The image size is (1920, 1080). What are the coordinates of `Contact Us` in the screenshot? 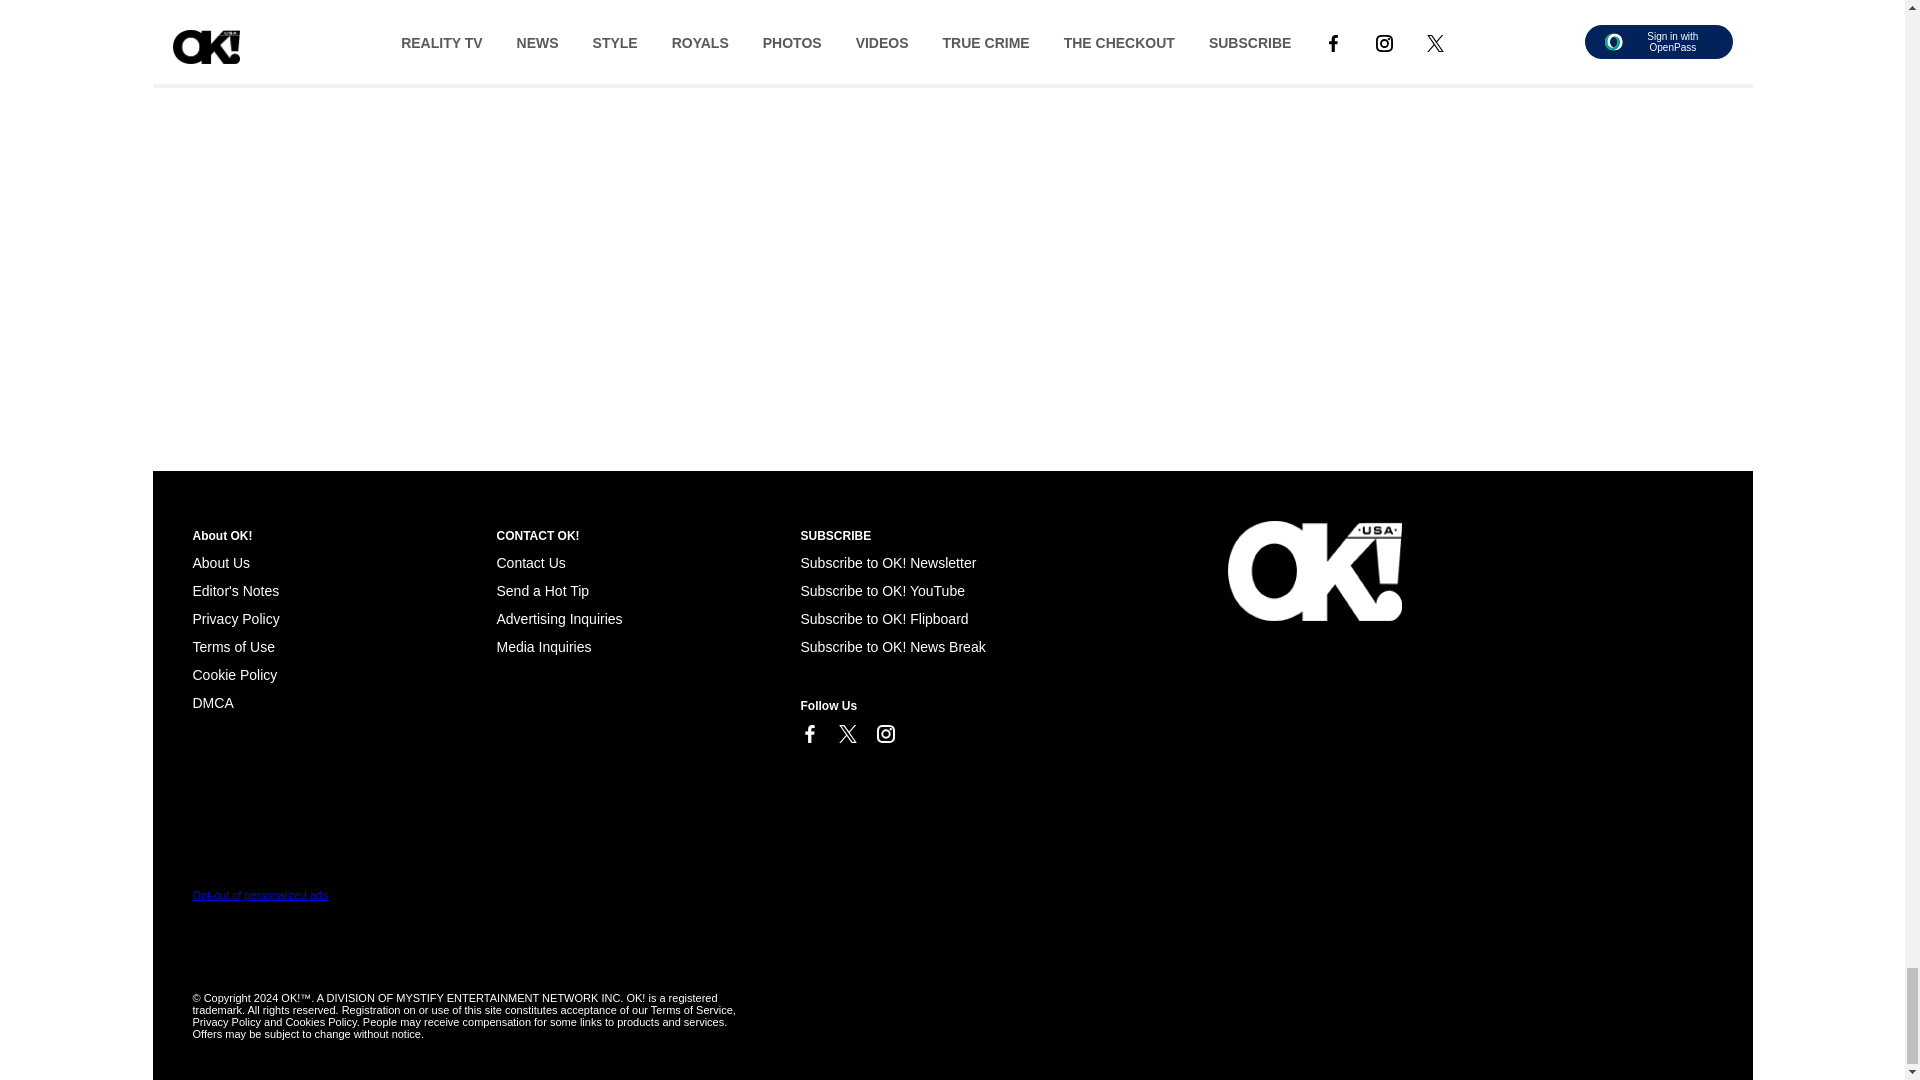 It's located at (530, 563).